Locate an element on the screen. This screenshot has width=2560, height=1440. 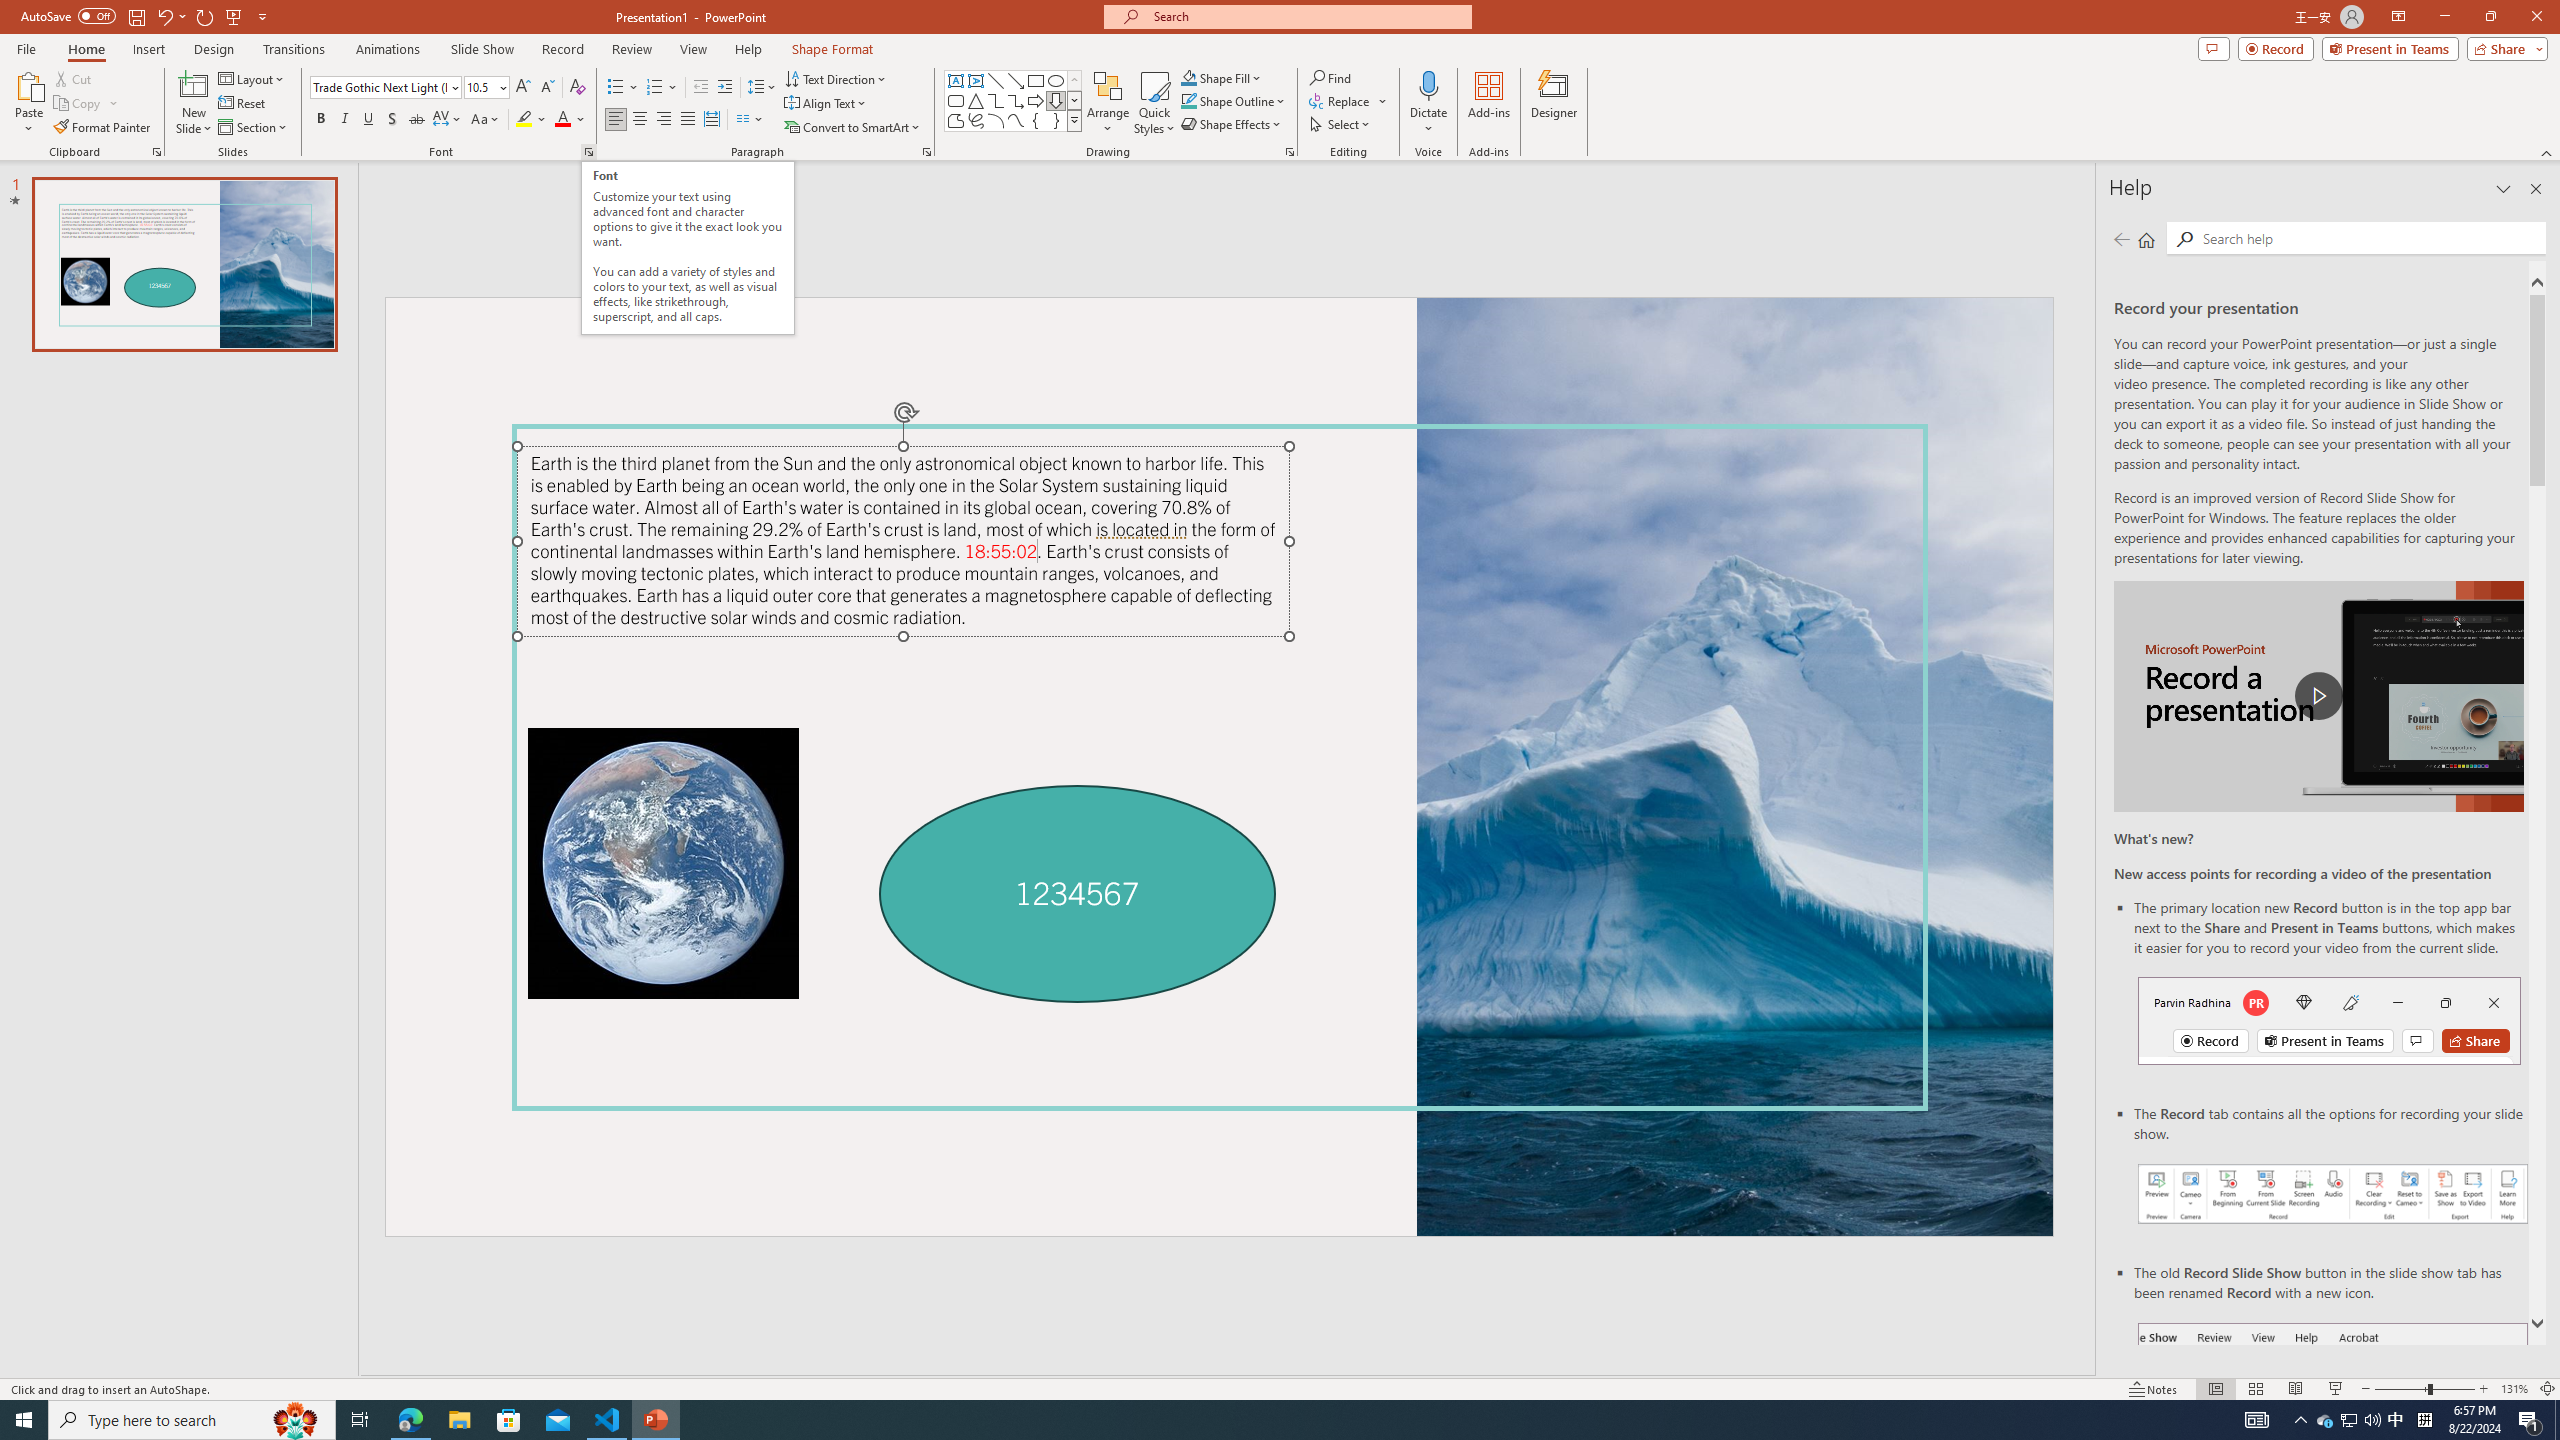
Isosceles Triangle is located at coordinates (975, 100).